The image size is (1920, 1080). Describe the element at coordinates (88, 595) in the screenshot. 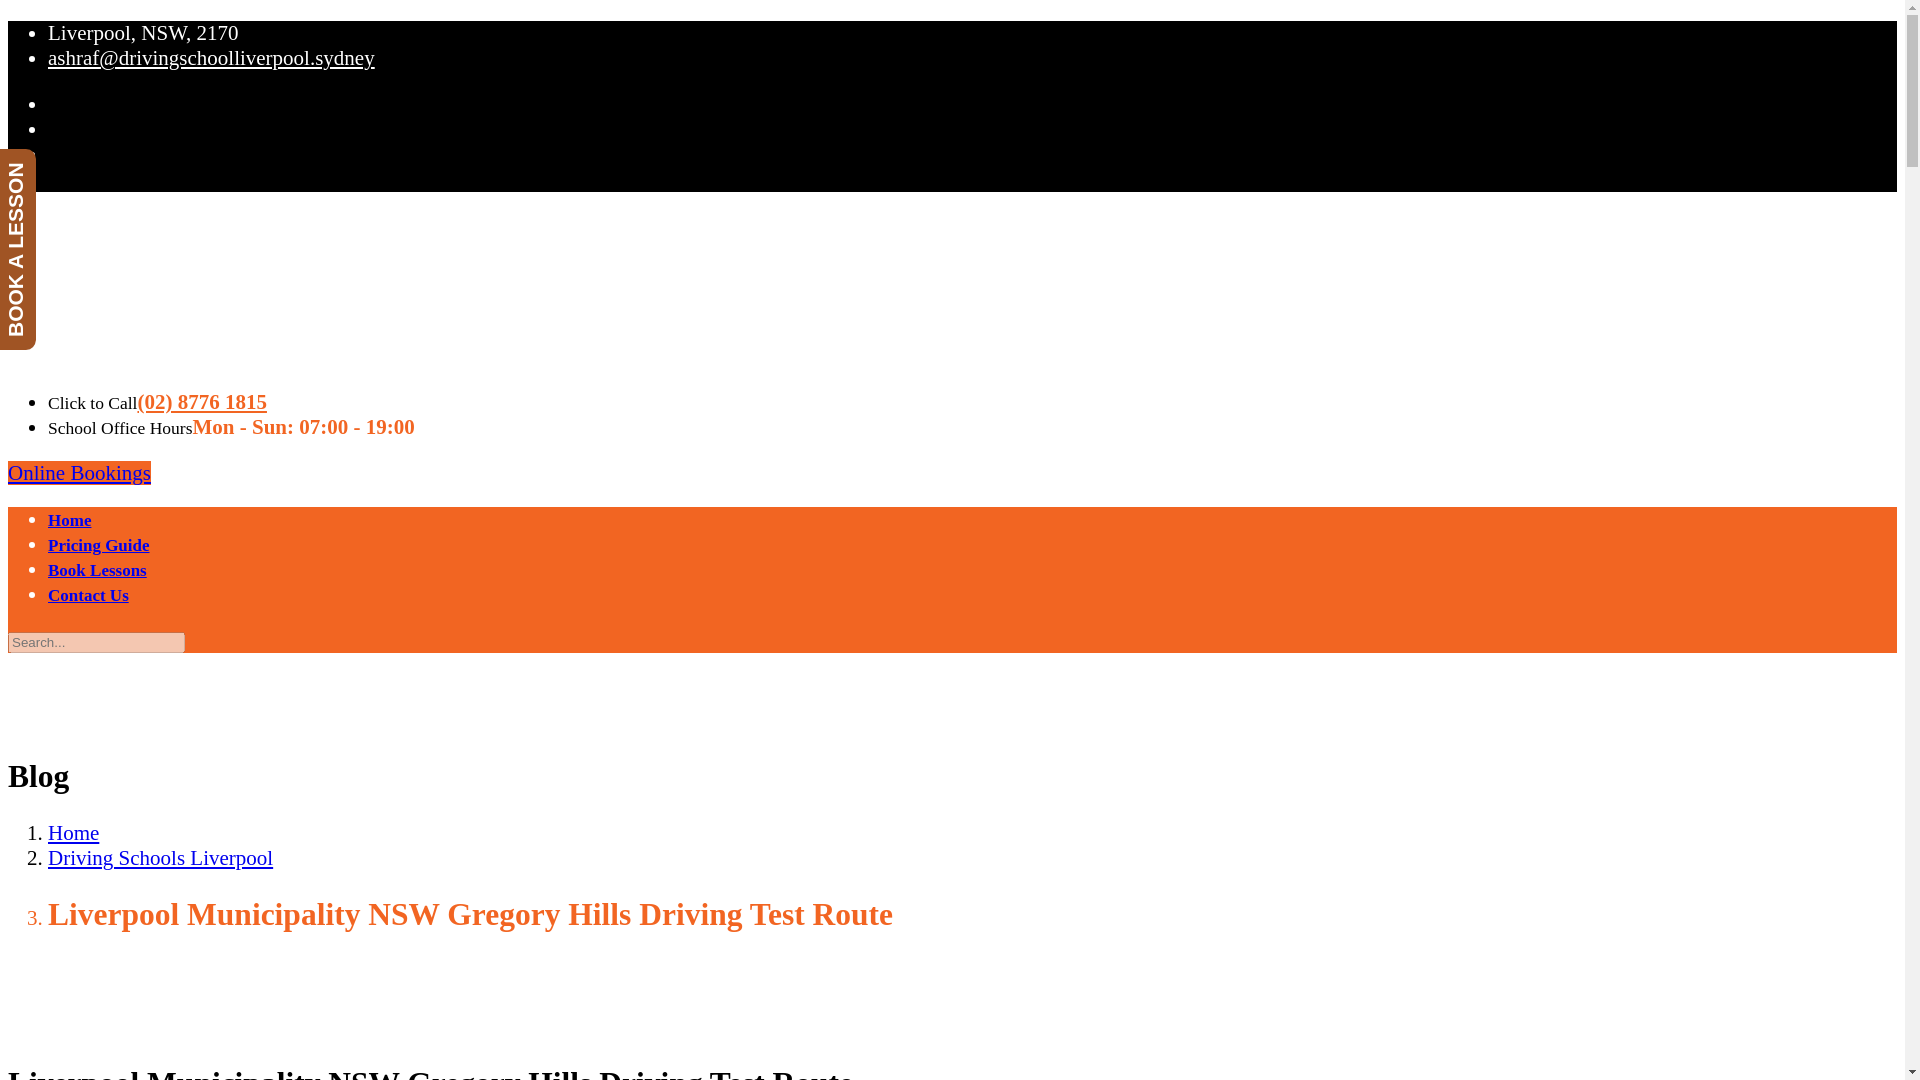

I see `Contact Us` at that location.